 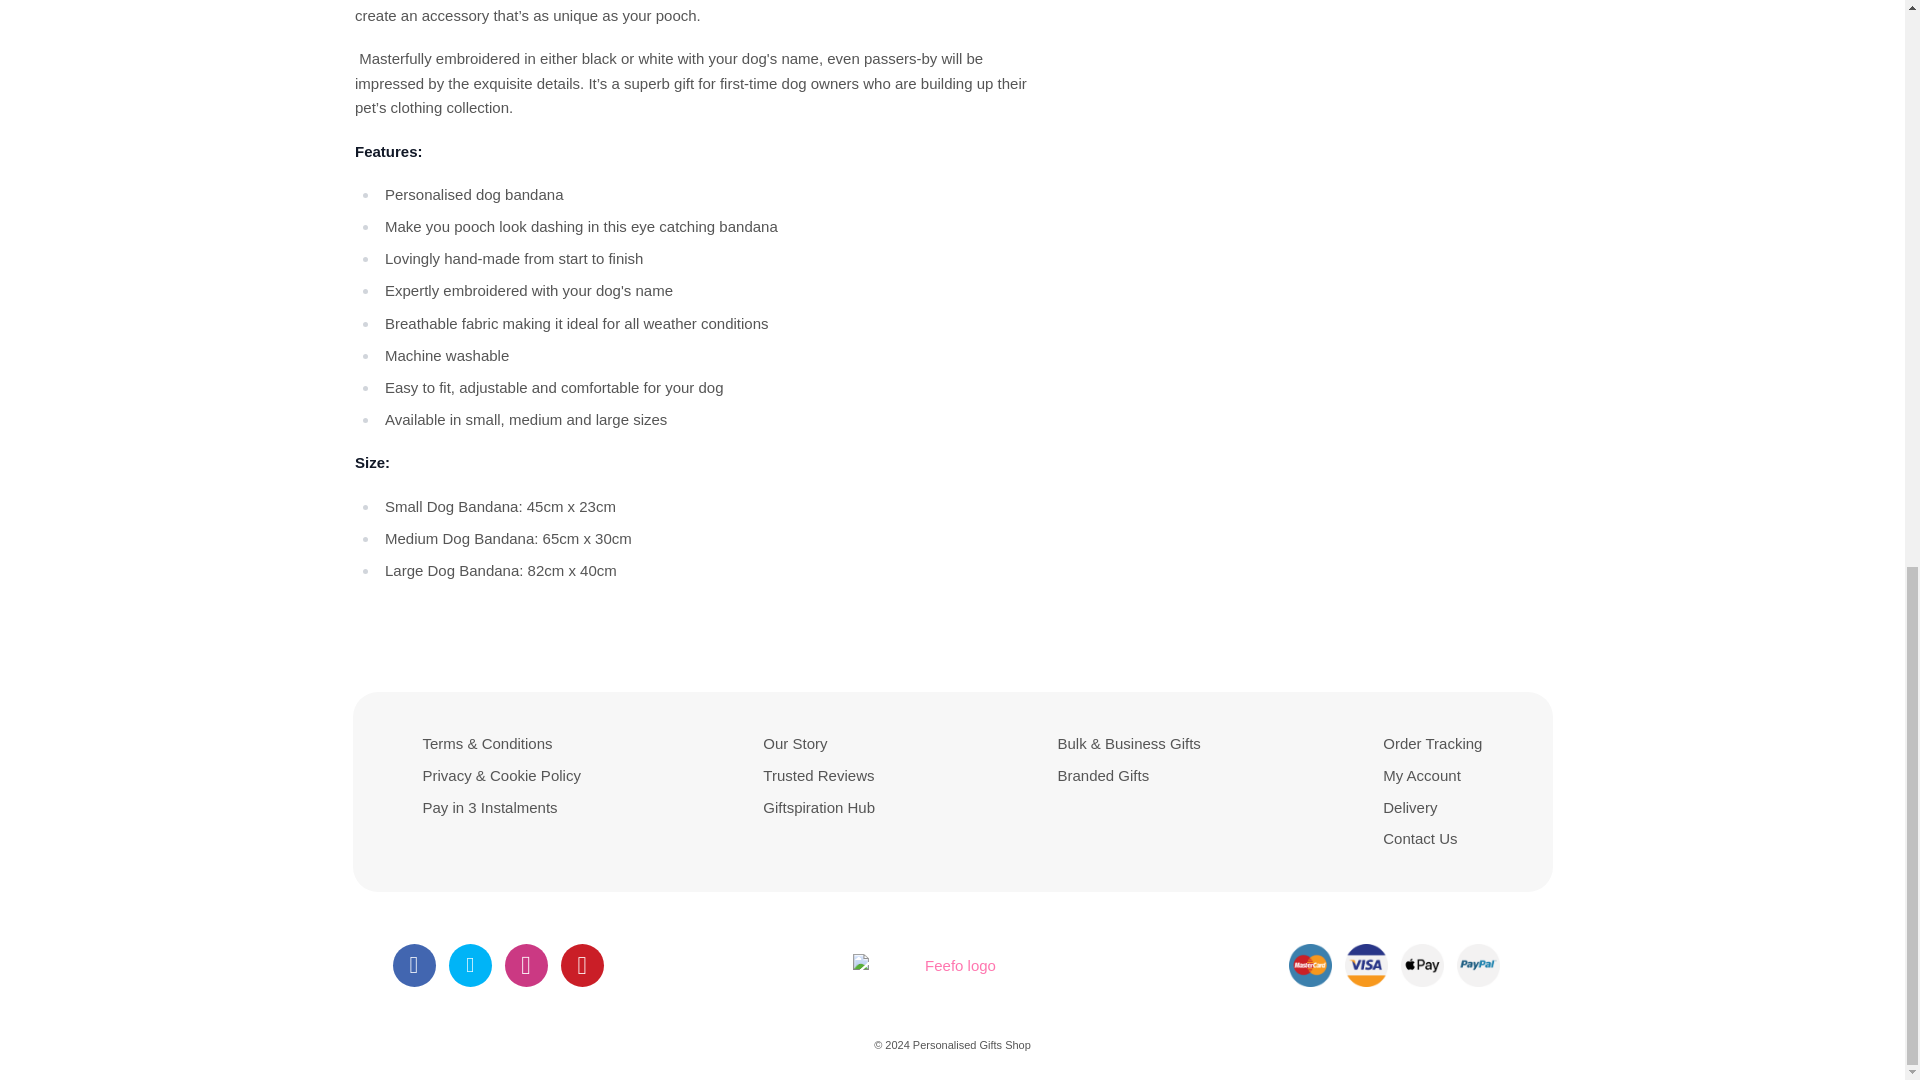 I want to click on Pay in 3 Instalments, so click(x=489, y=808).